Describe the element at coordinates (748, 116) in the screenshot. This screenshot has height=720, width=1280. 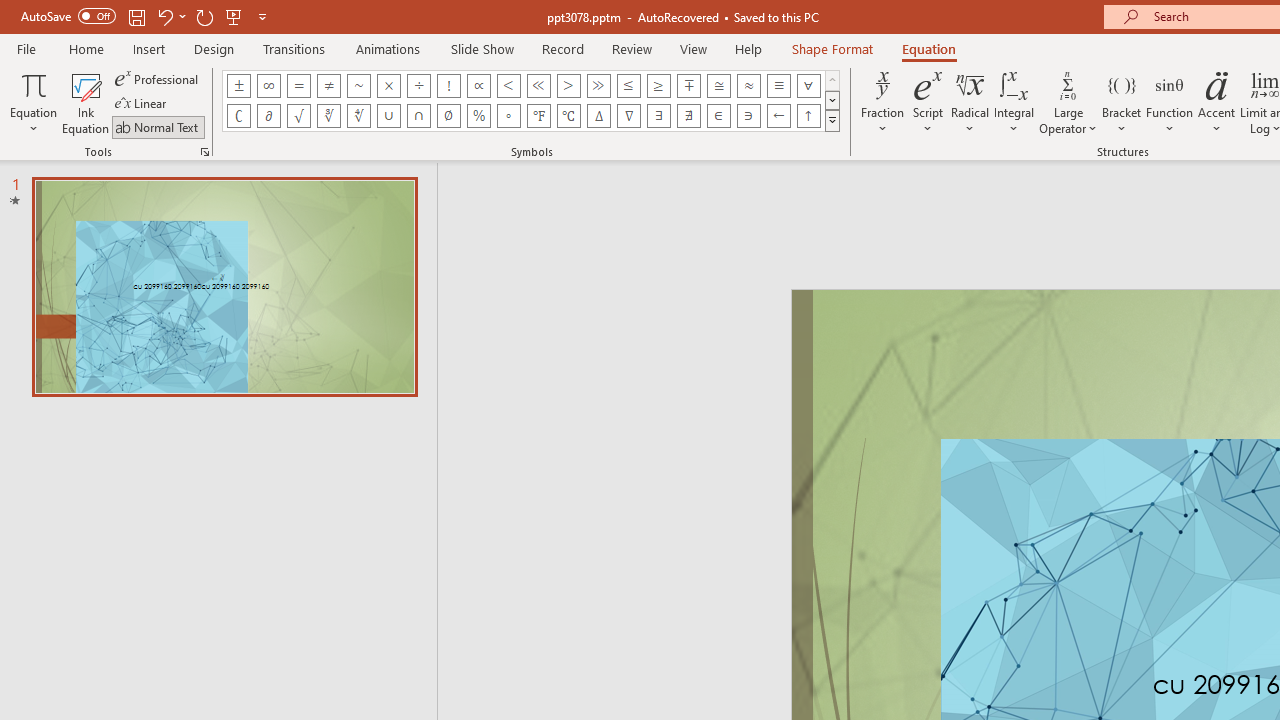
I see `Equation Symbol Contains as Member` at that location.